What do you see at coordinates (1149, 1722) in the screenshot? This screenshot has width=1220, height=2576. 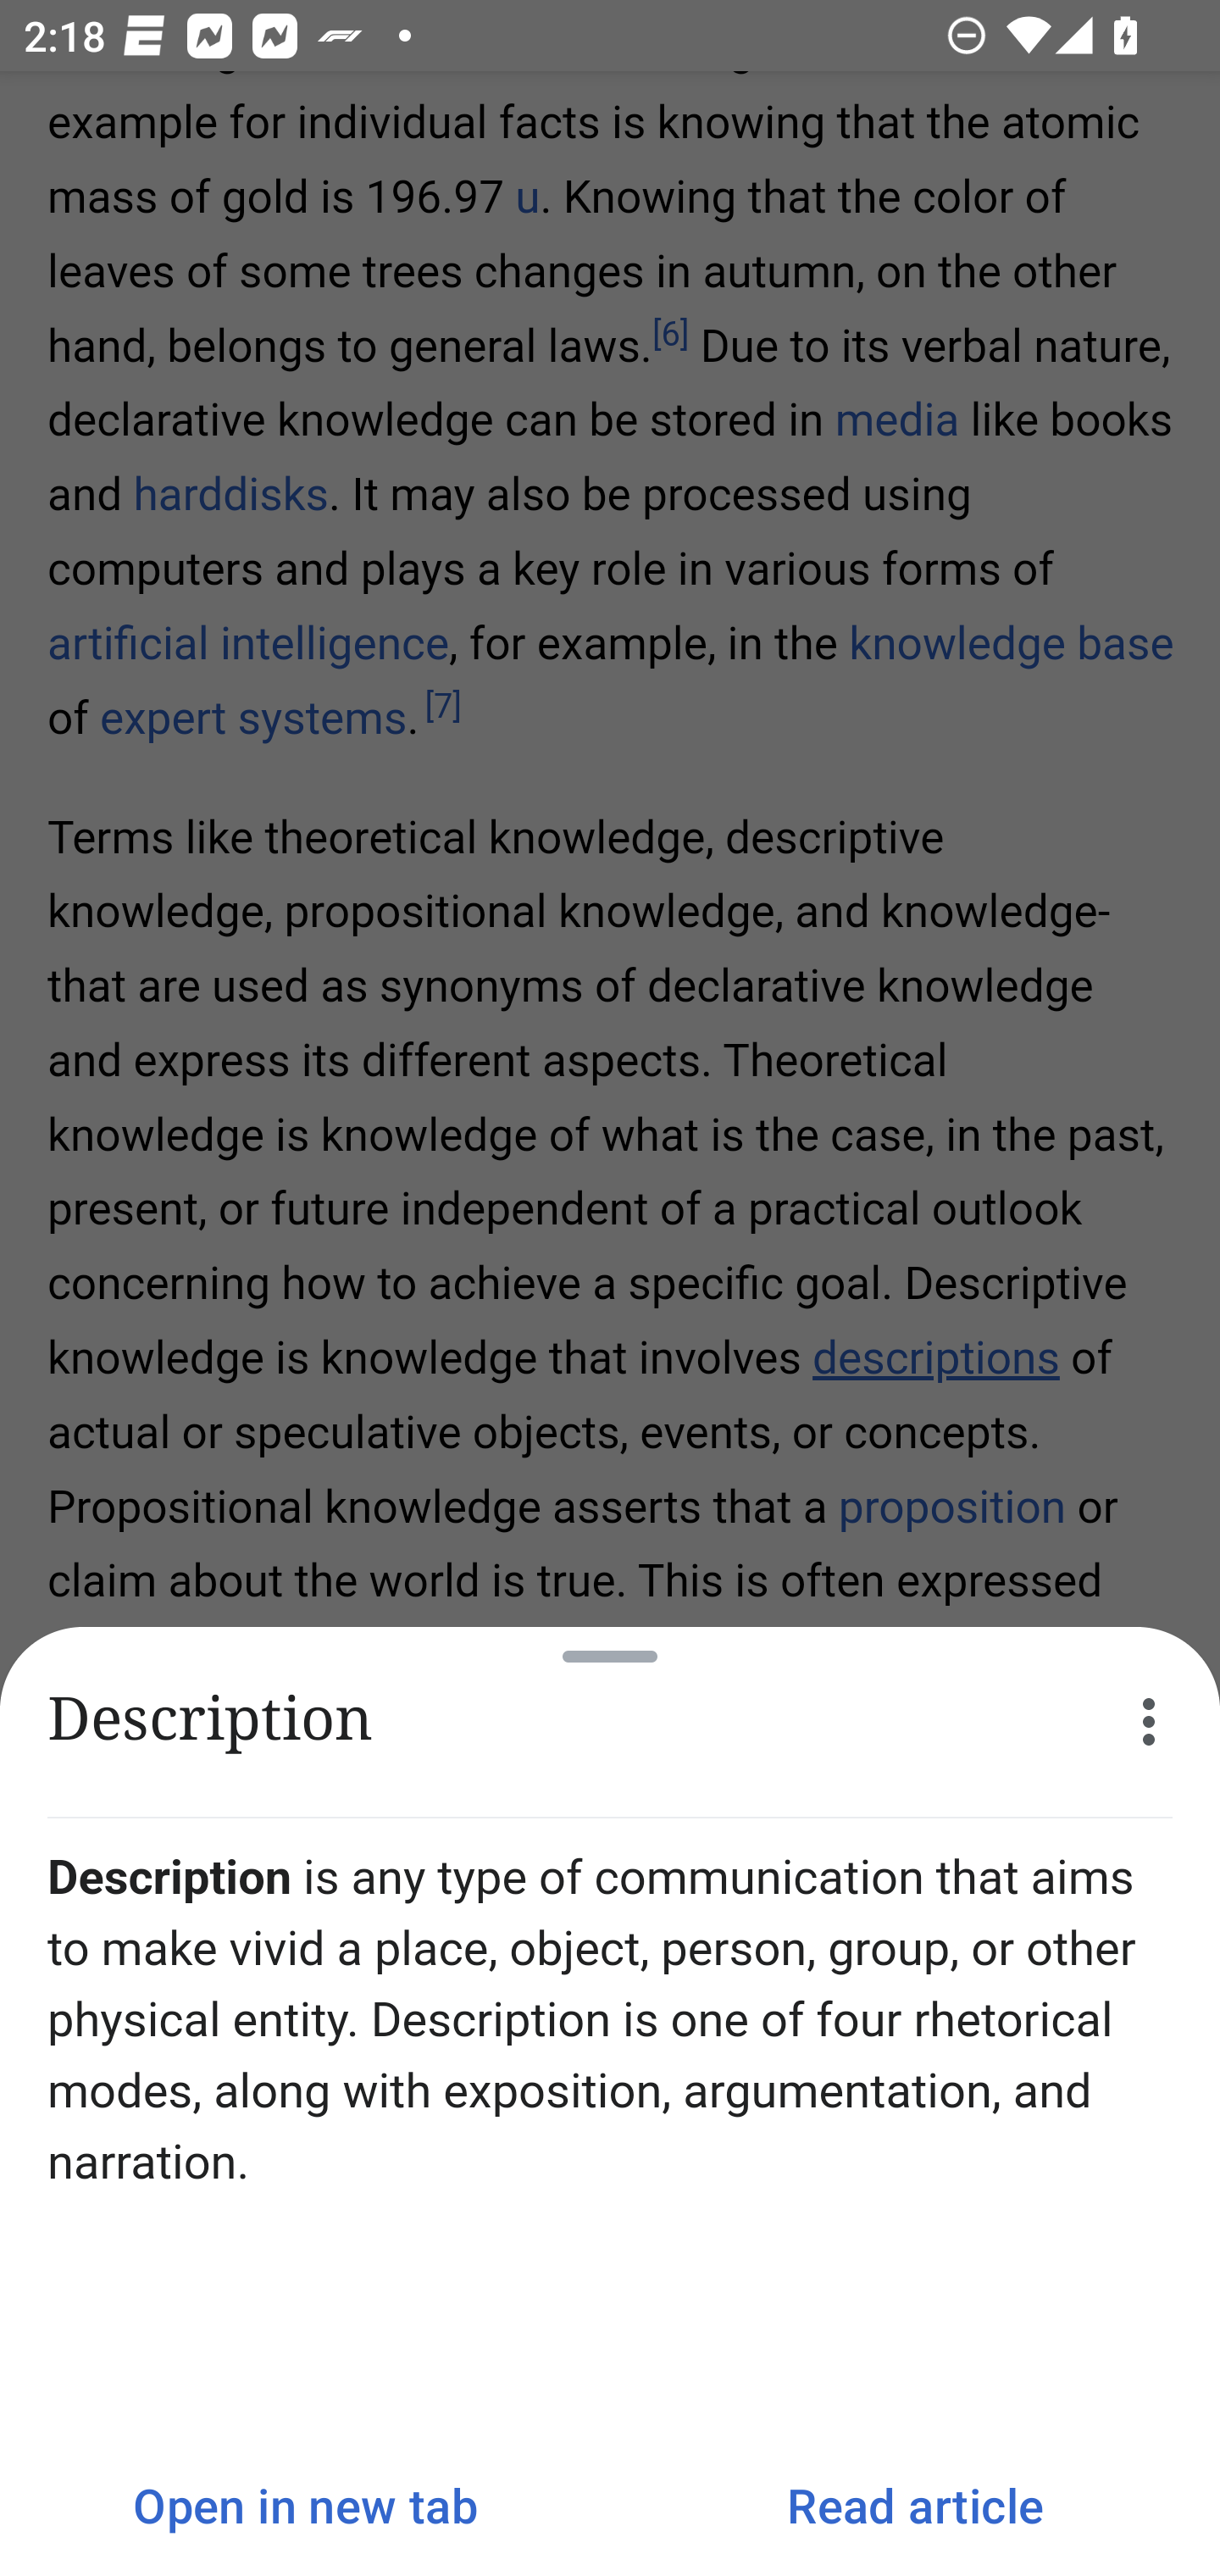 I see `More options` at bounding box center [1149, 1722].